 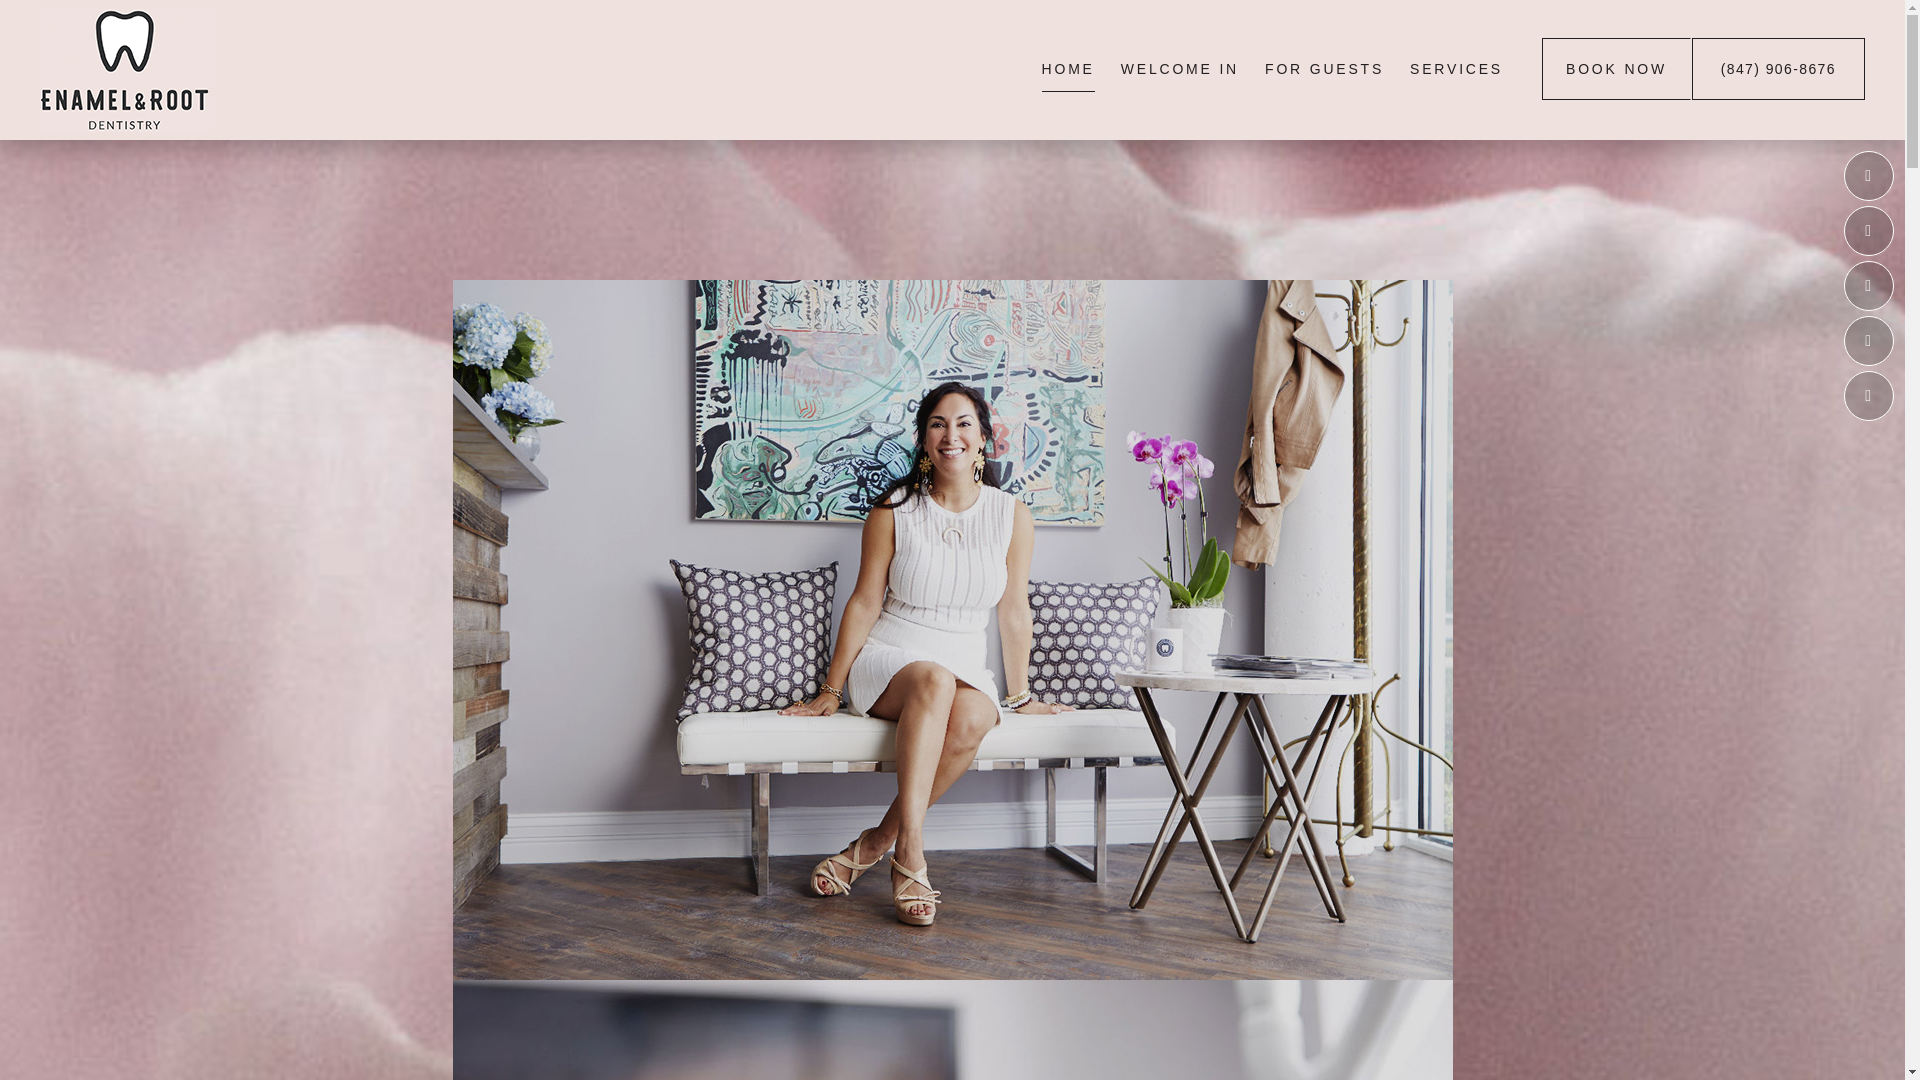 I want to click on FOR GUESTS, so click(x=1324, y=68).